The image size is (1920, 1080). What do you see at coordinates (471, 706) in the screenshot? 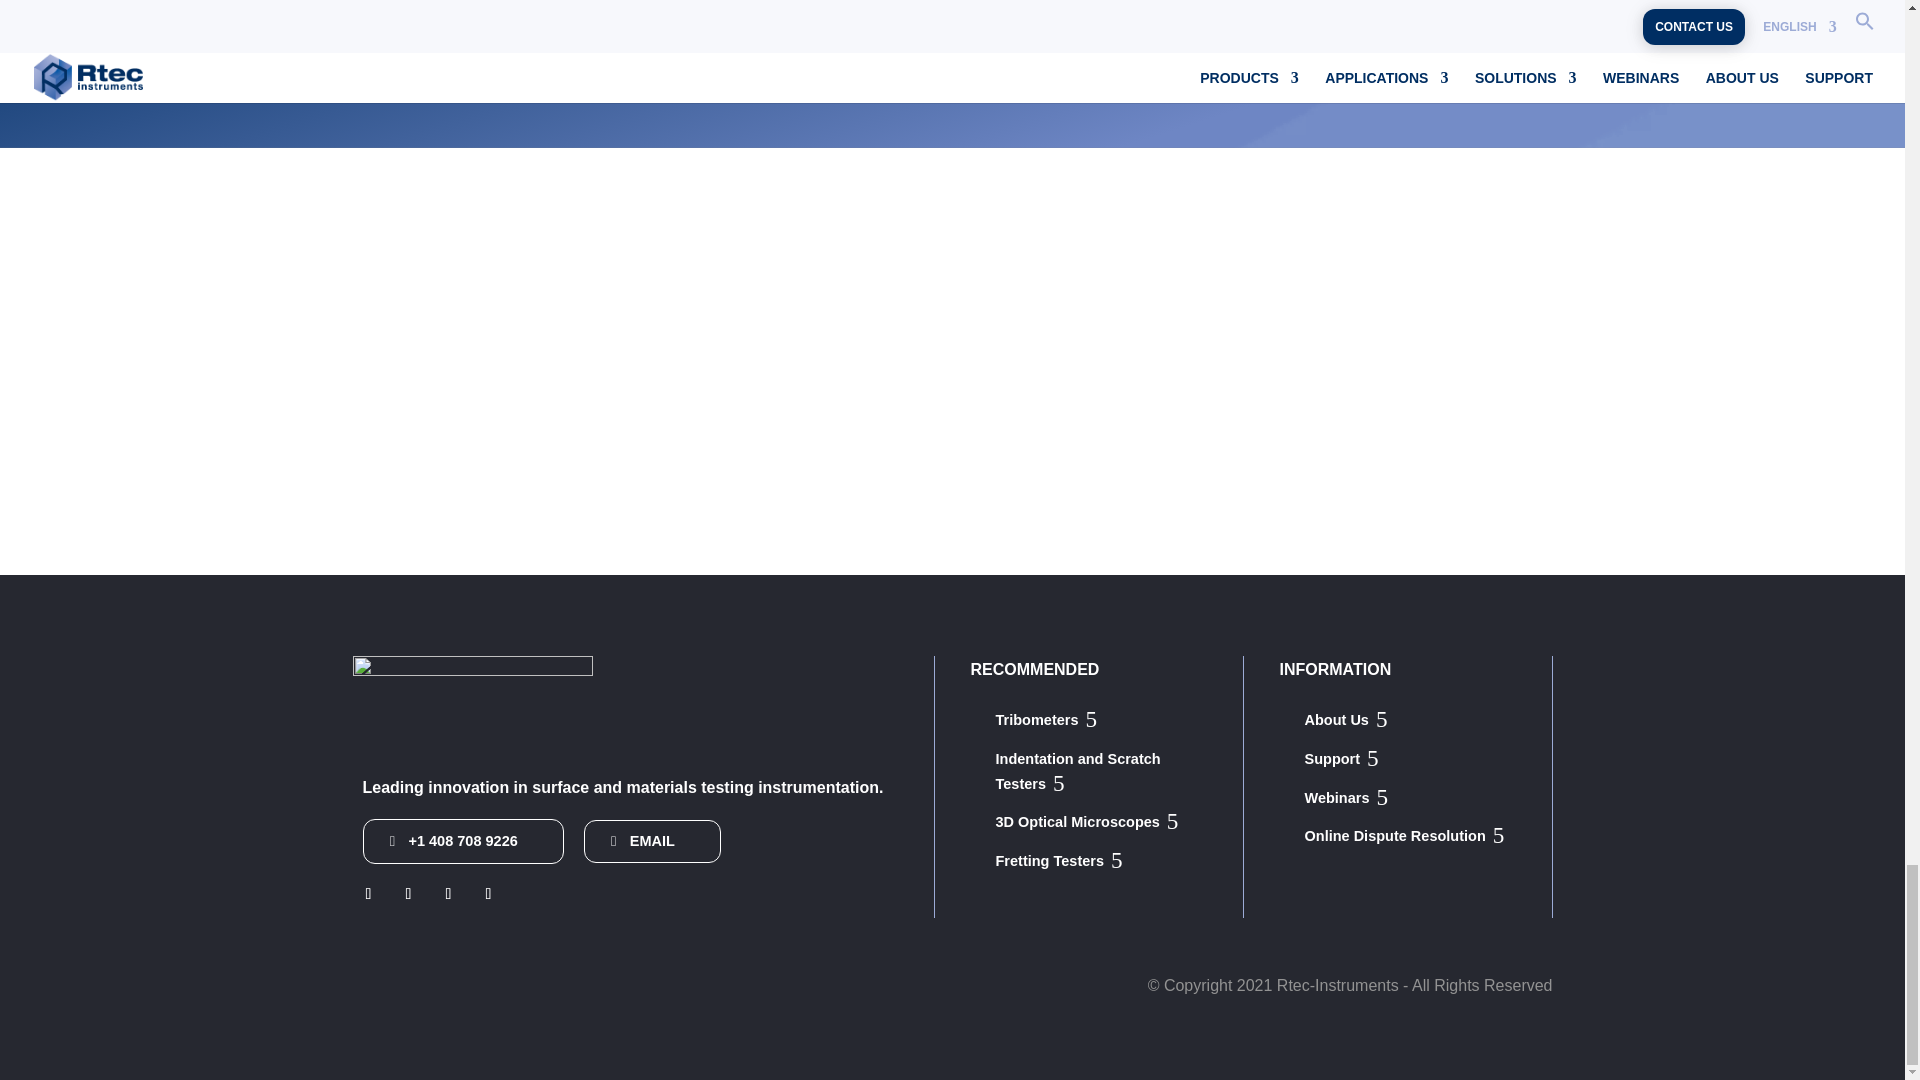
I see `Rtec-Instruments-Logo-White` at bounding box center [471, 706].